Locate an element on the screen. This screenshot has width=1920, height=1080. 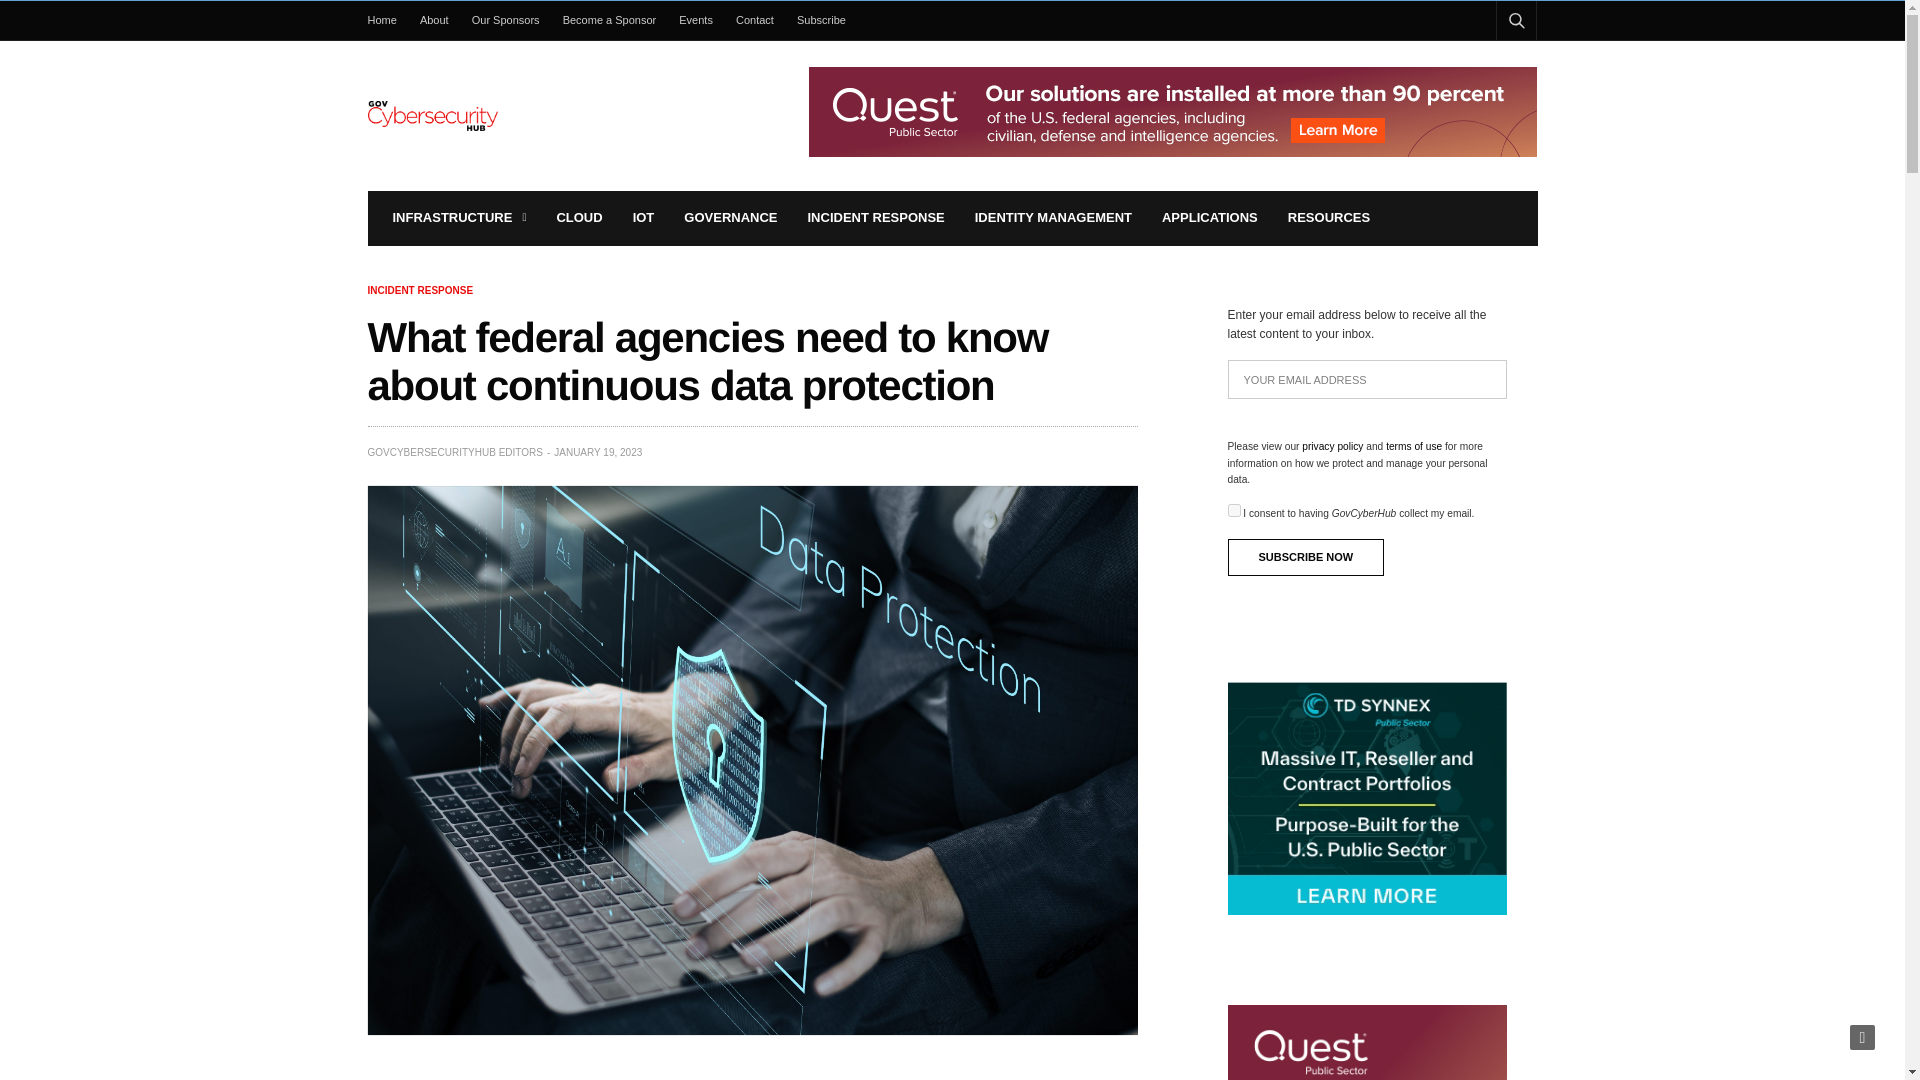
Events is located at coordinates (696, 20).